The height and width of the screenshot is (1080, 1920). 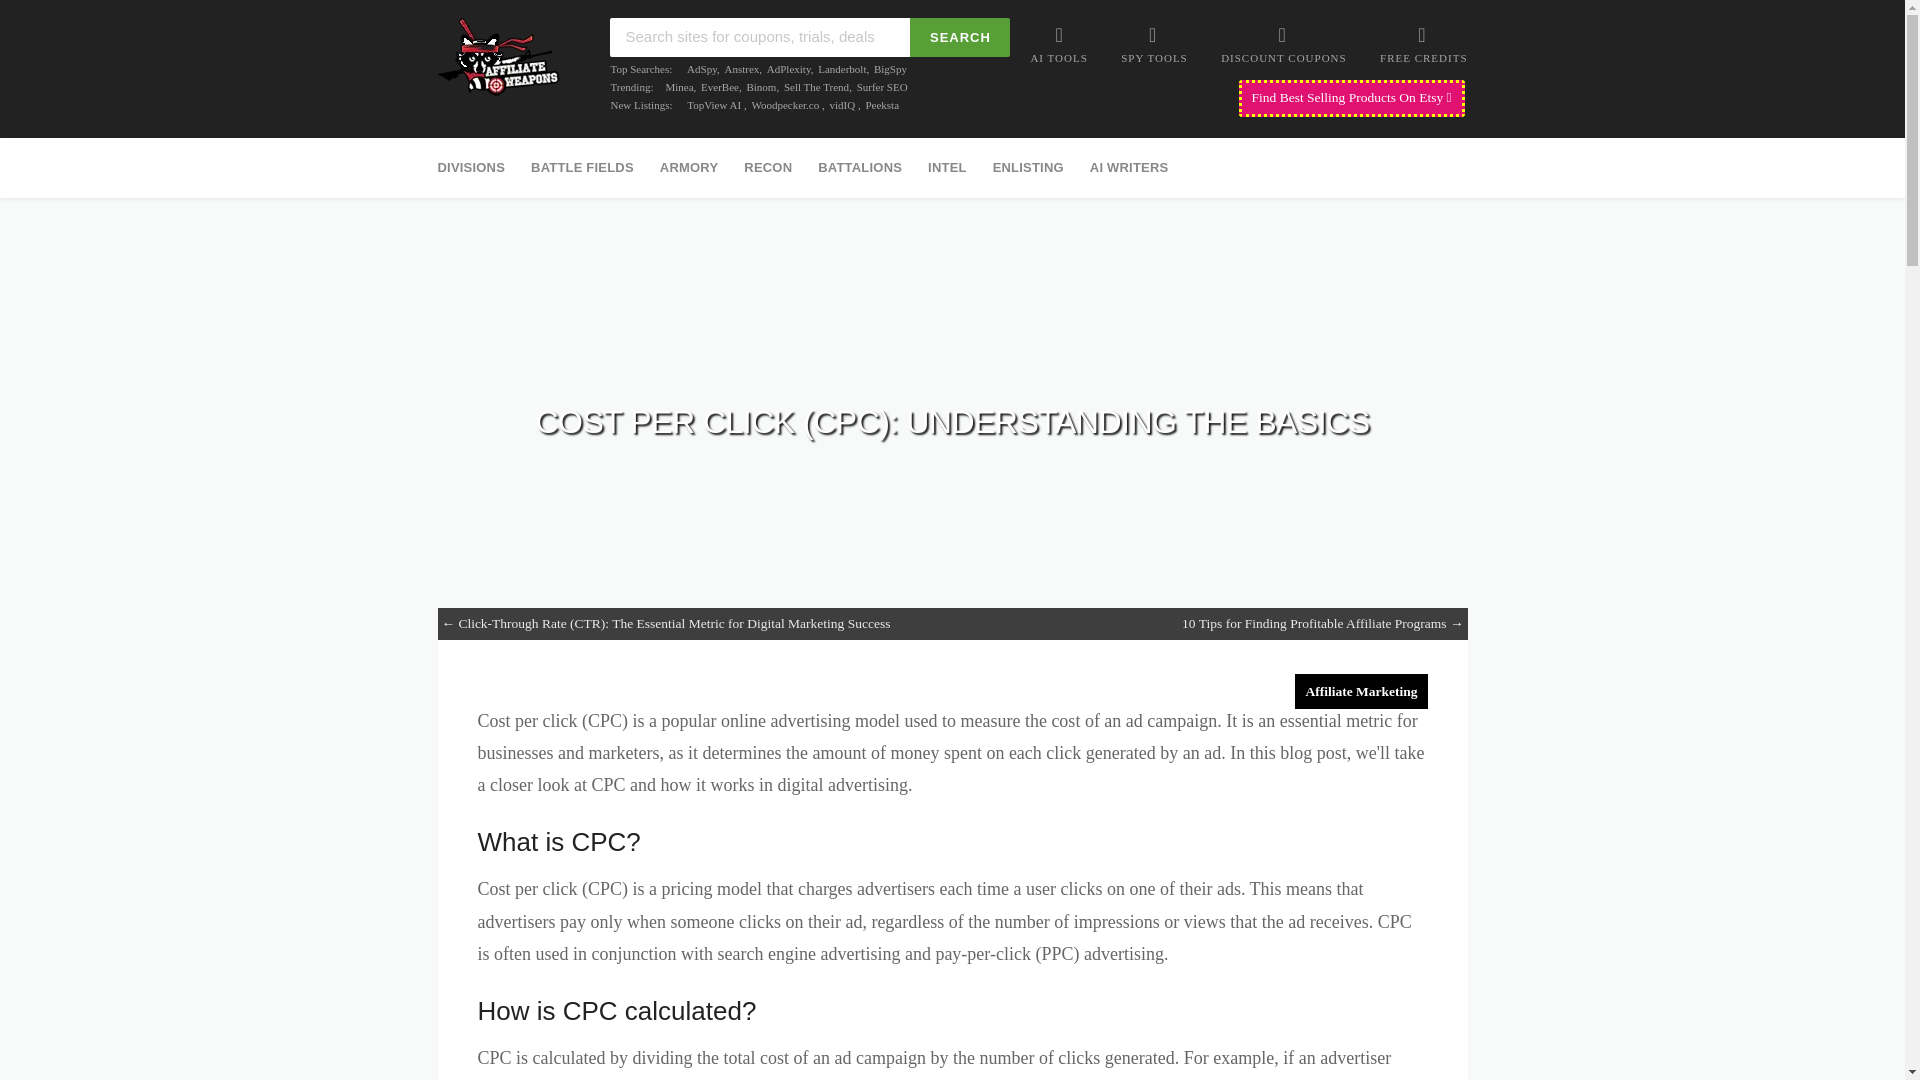 I want to click on View Woodpecker.co, so click(x=784, y=105).